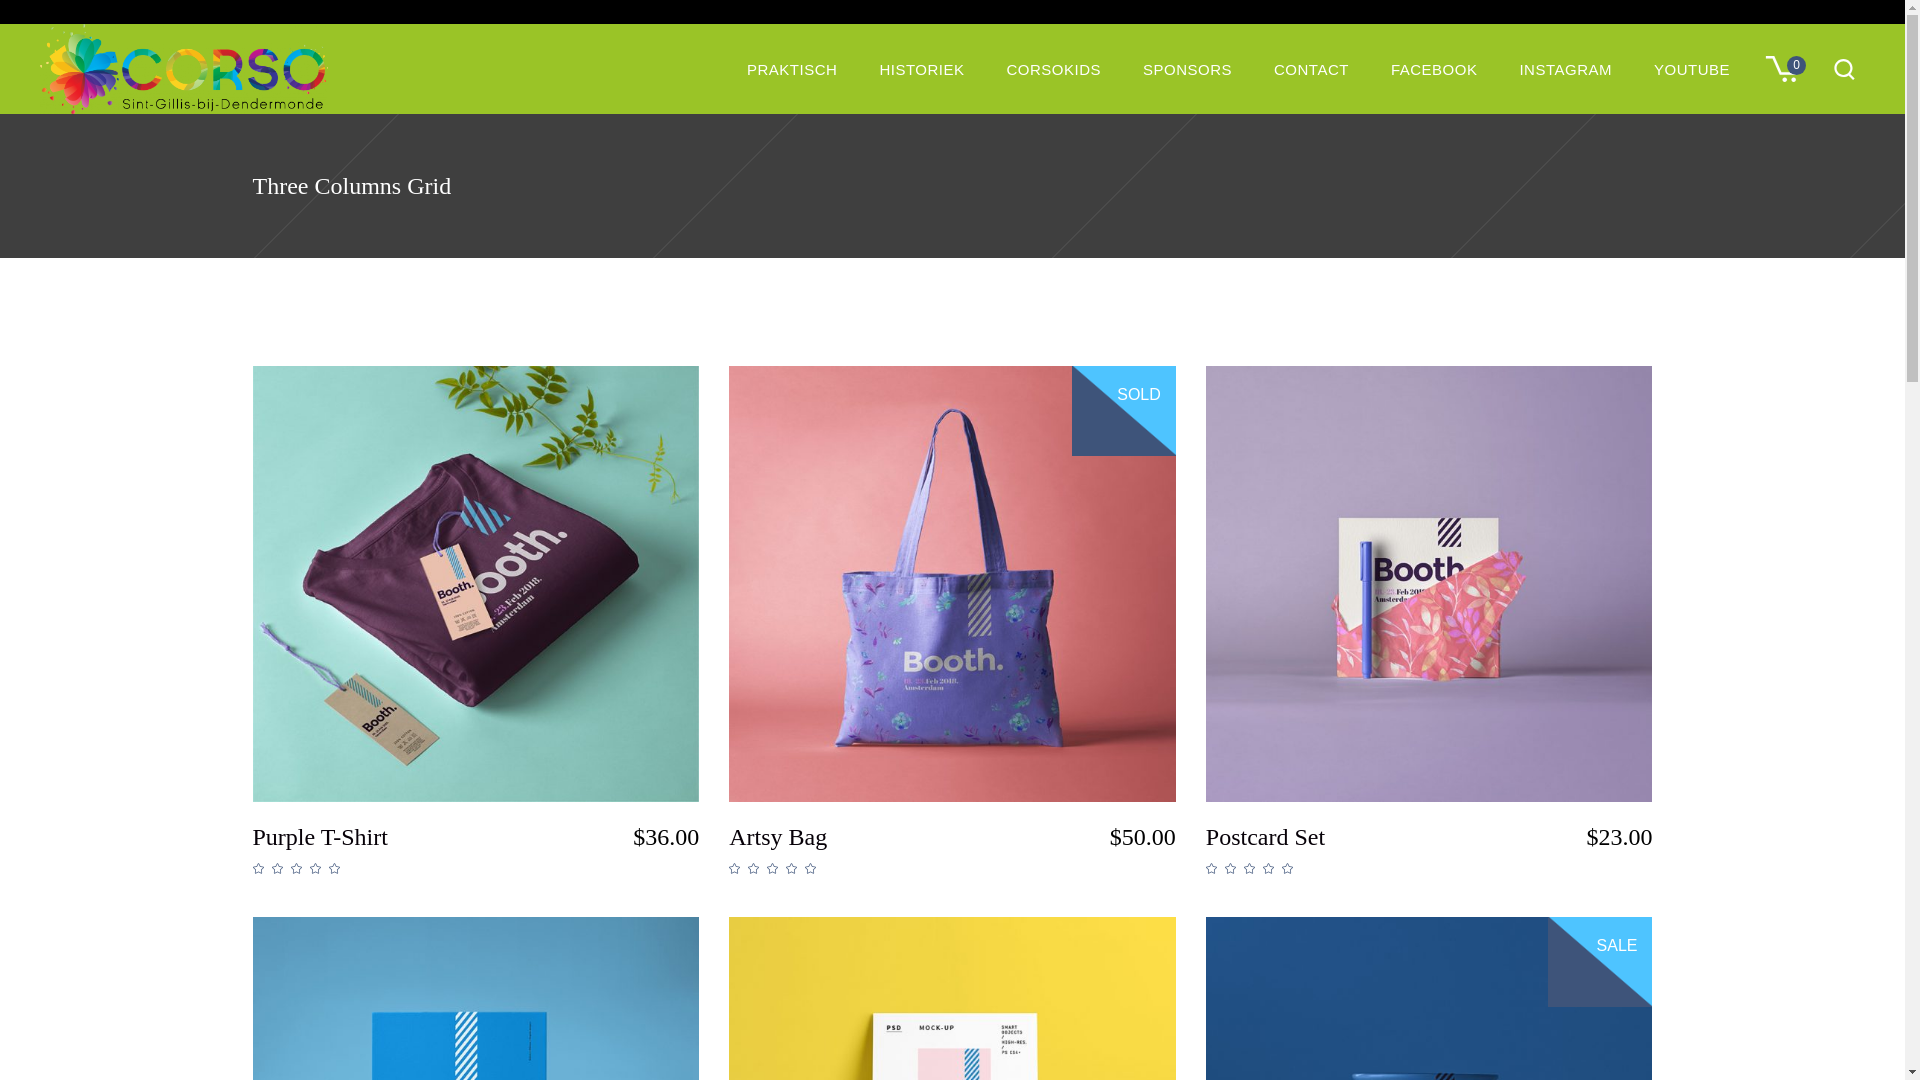 The width and height of the screenshot is (1920, 1080). What do you see at coordinates (776, 868) in the screenshot?
I see `Rated %s out of 5` at bounding box center [776, 868].